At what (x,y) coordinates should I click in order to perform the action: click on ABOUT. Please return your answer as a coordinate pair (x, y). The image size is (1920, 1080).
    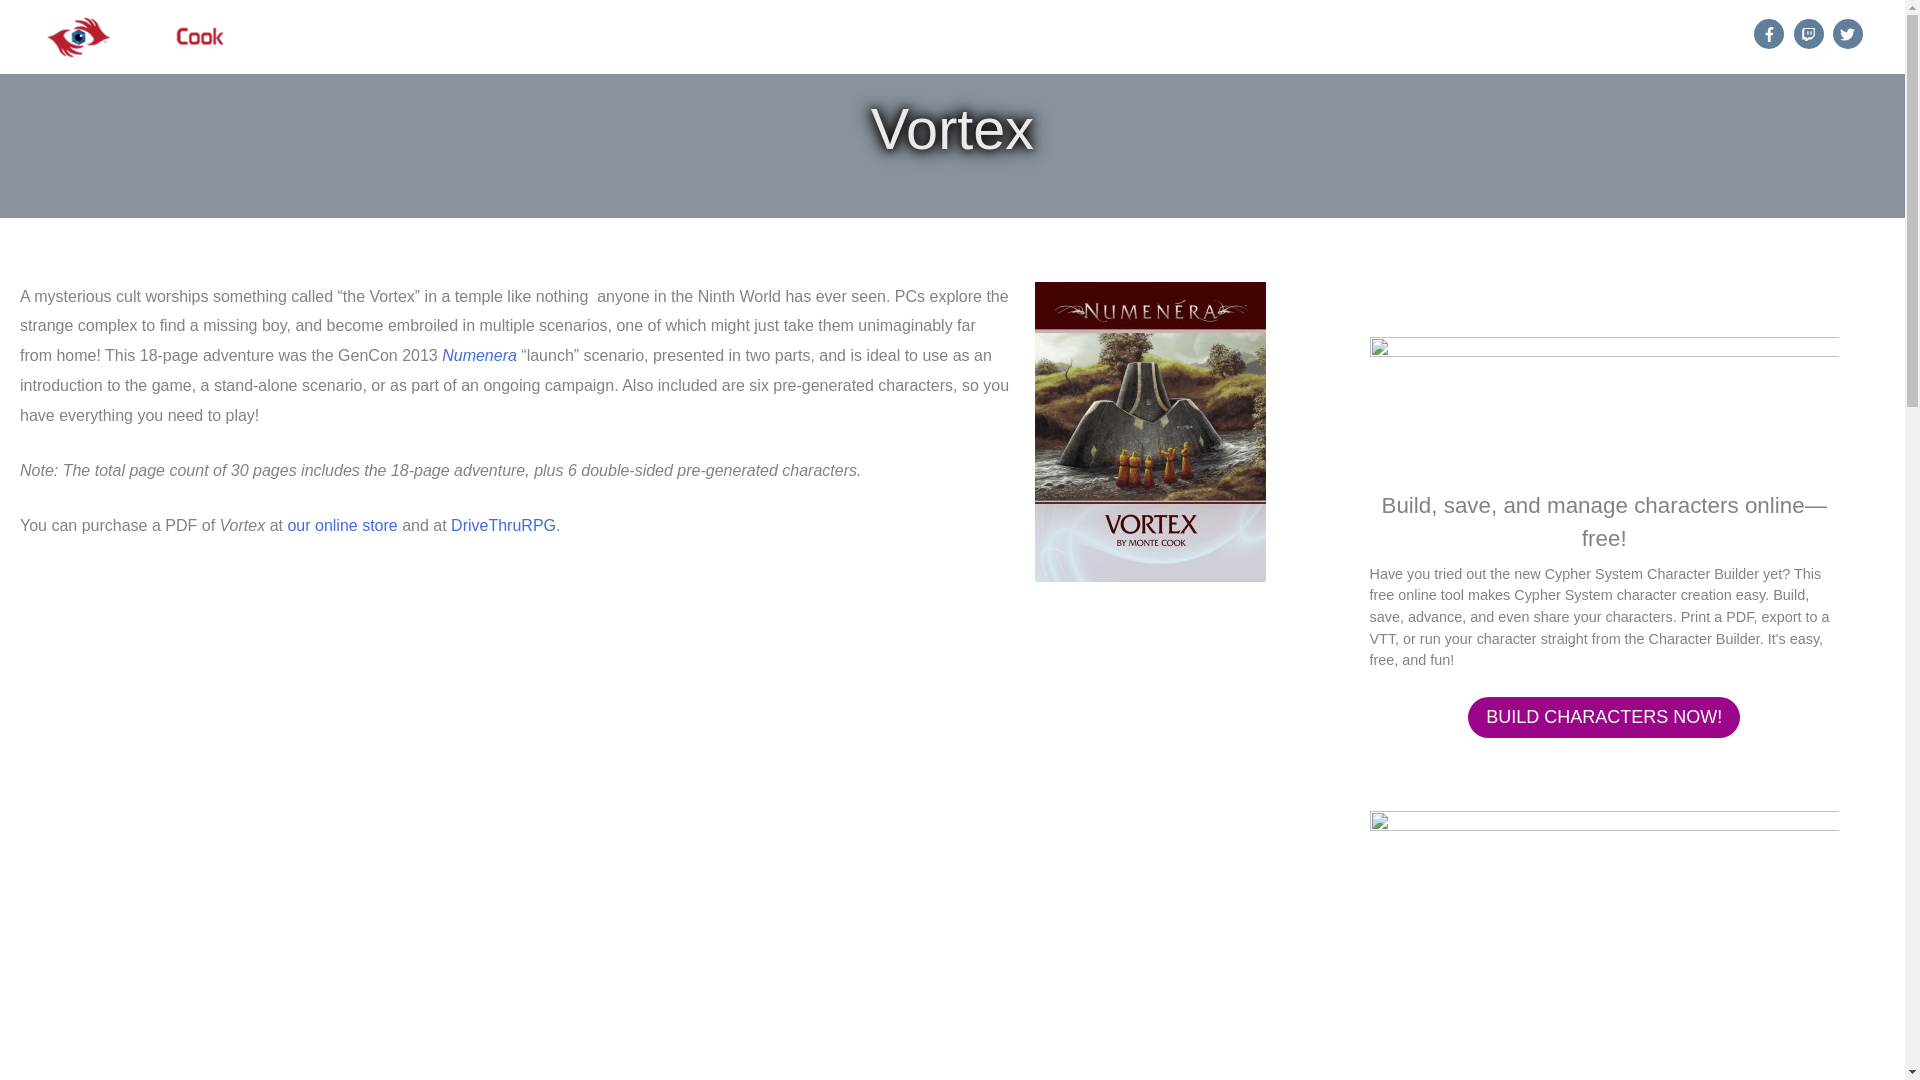
    Looking at the image, I should click on (1547, 37).